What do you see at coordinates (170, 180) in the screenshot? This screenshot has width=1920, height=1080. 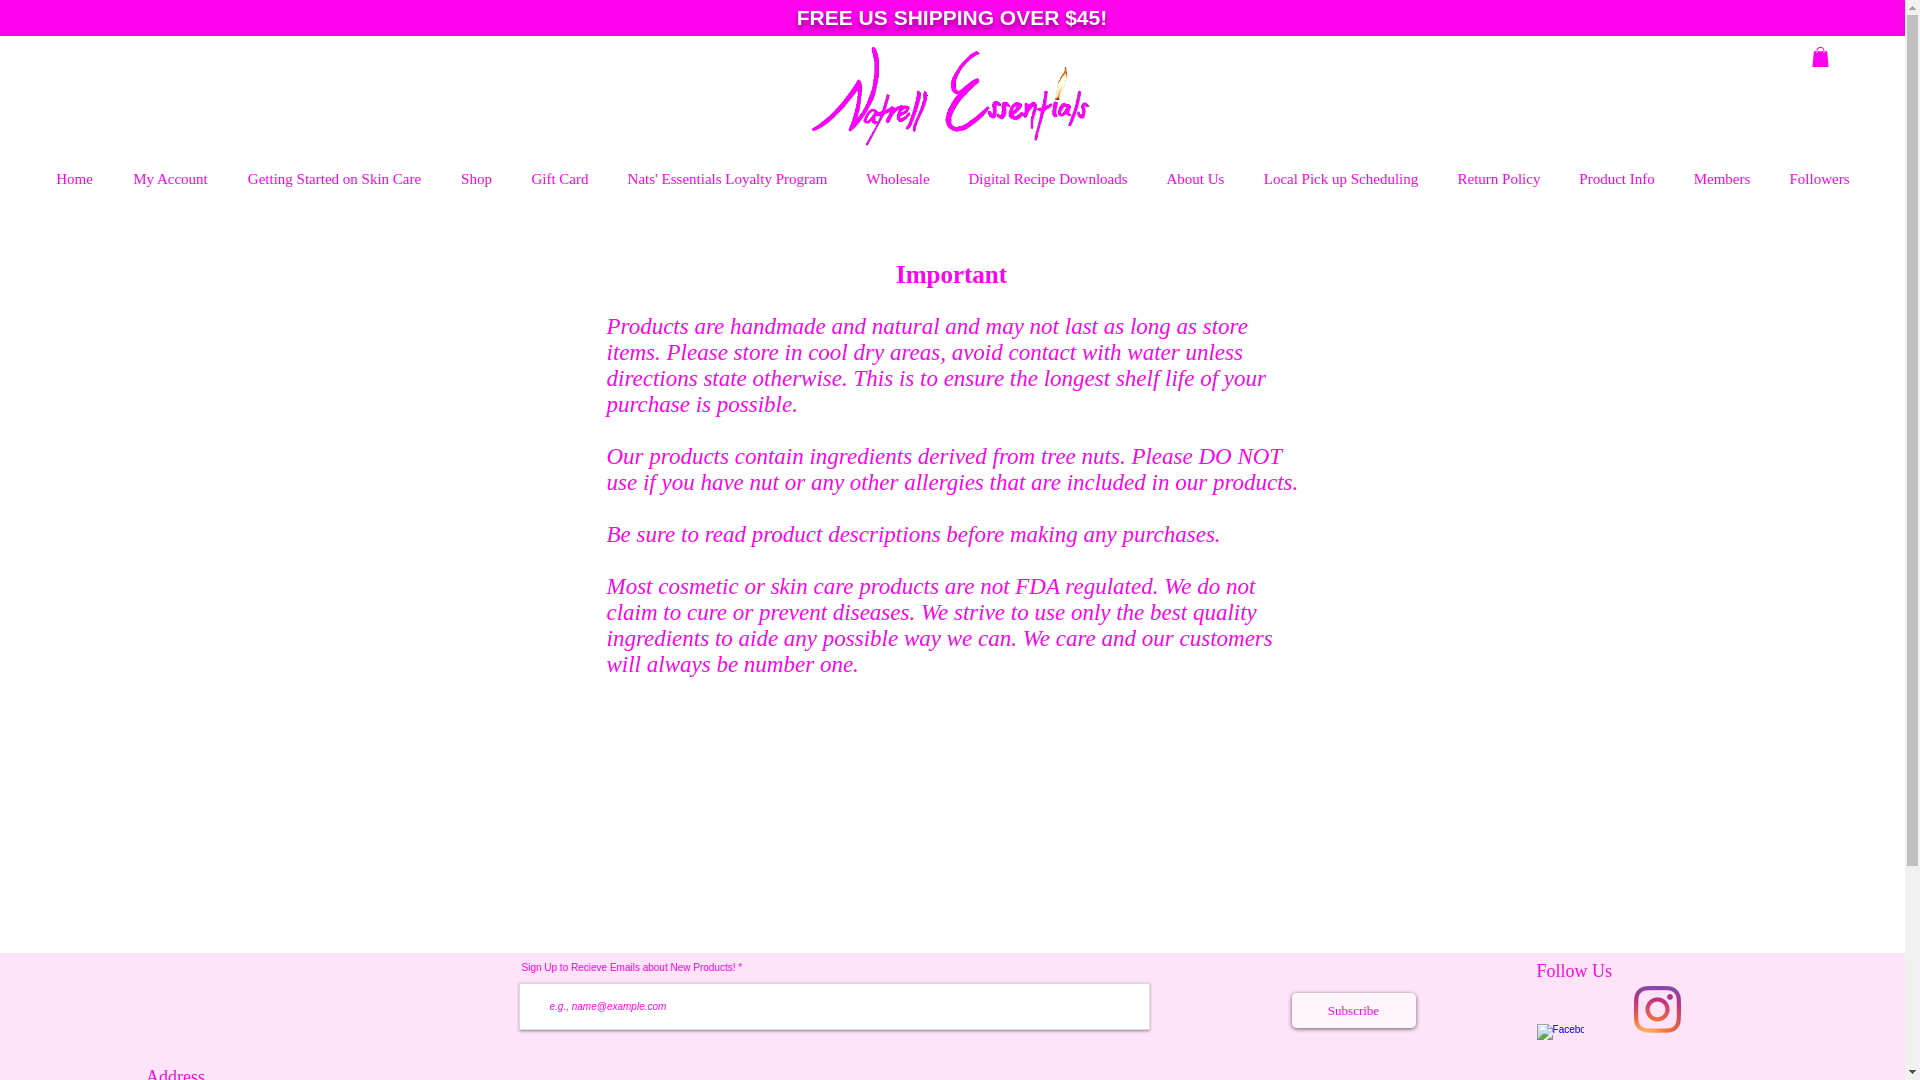 I see `My Account` at bounding box center [170, 180].